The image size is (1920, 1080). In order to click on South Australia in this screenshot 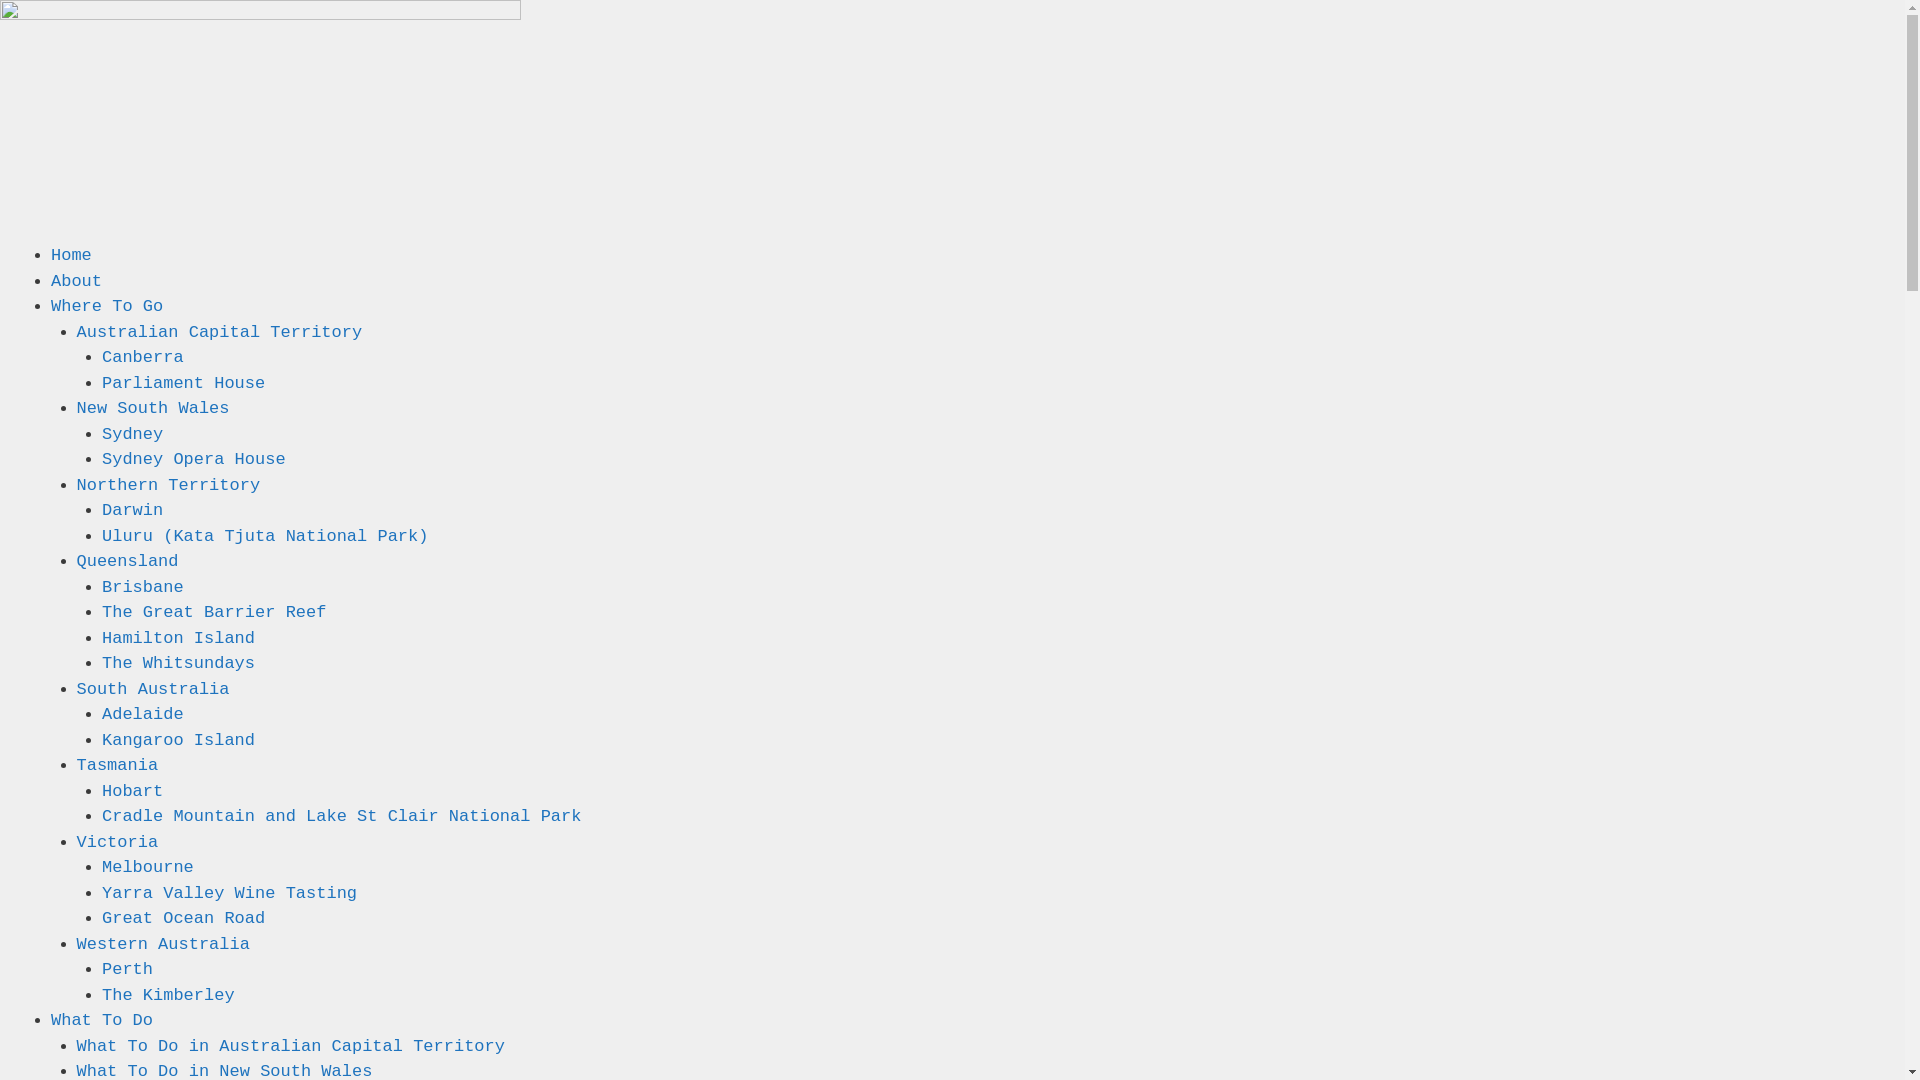, I will do `click(152, 690)`.